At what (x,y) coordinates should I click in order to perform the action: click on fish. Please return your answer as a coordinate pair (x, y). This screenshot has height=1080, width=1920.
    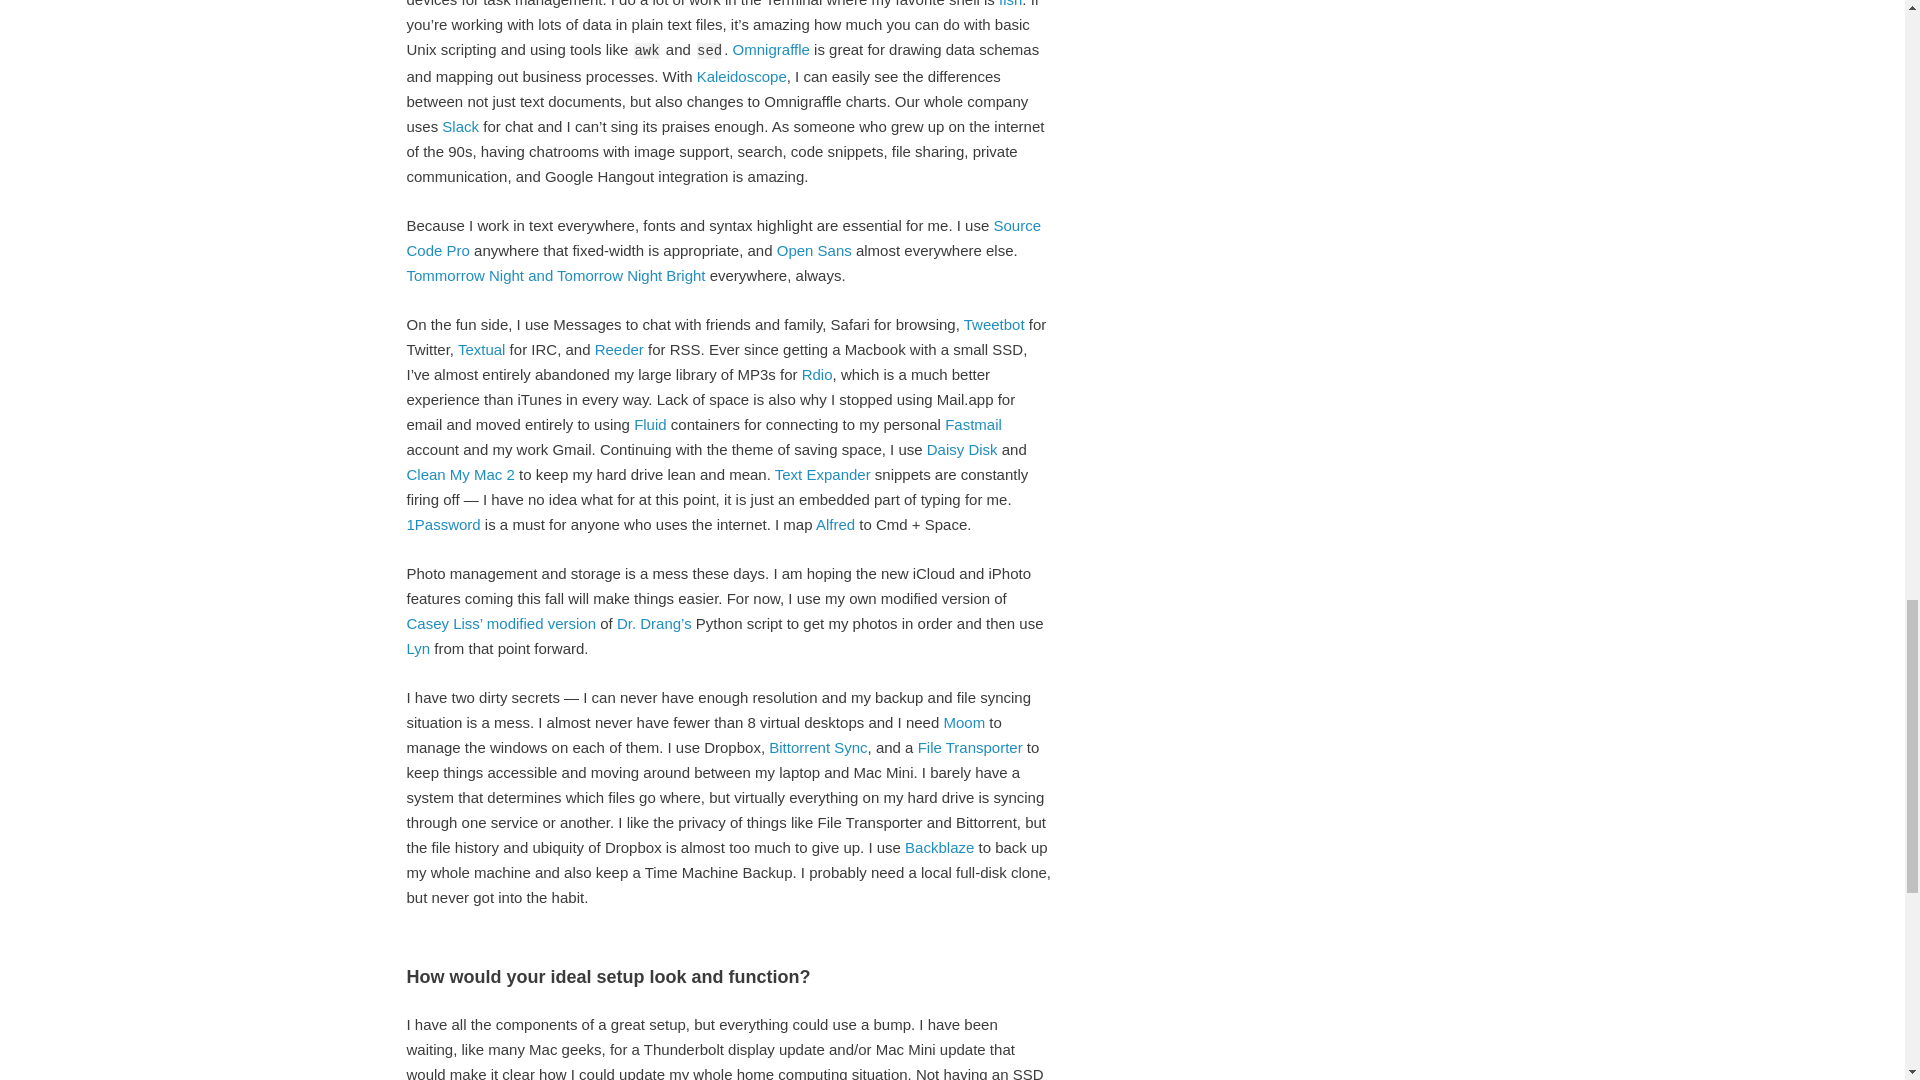
    Looking at the image, I should click on (1010, 3).